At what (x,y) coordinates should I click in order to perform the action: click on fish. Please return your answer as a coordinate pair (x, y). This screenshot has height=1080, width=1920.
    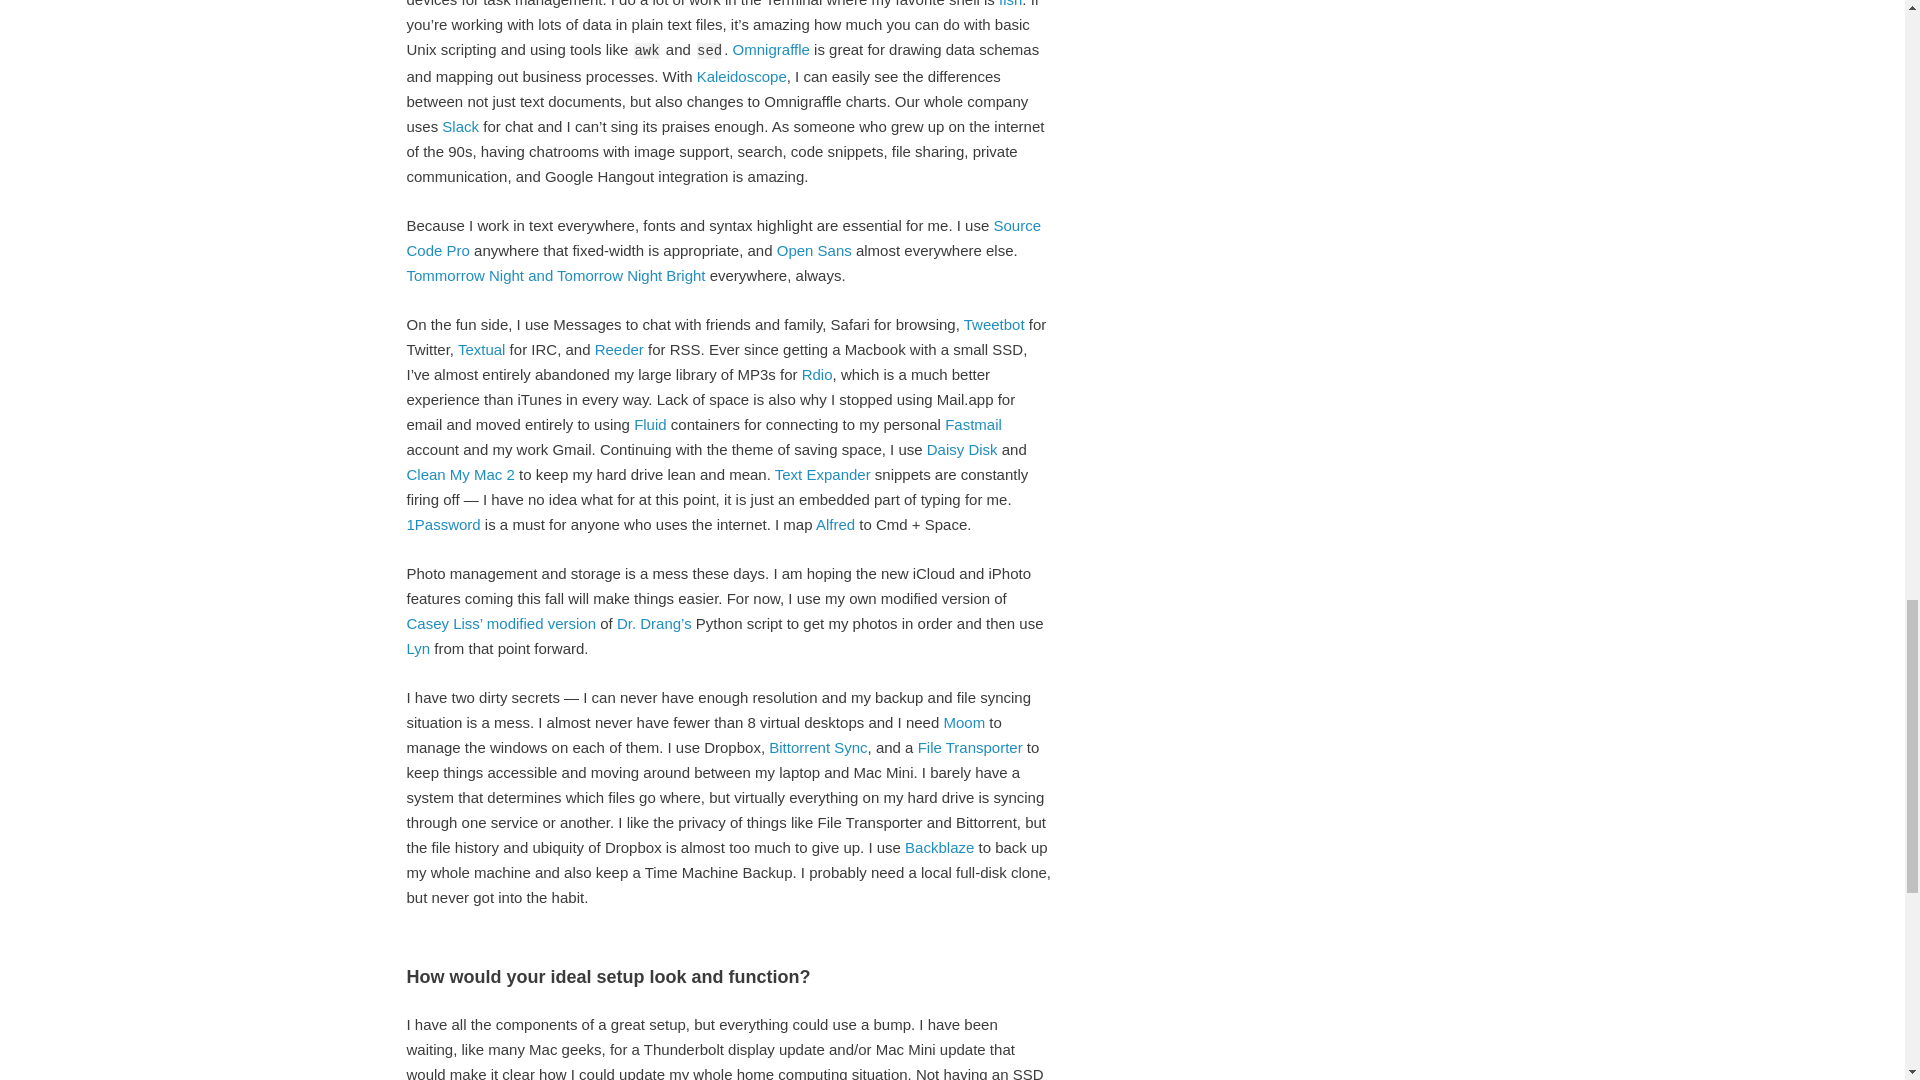
    Looking at the image, I should click on (1010, 3).